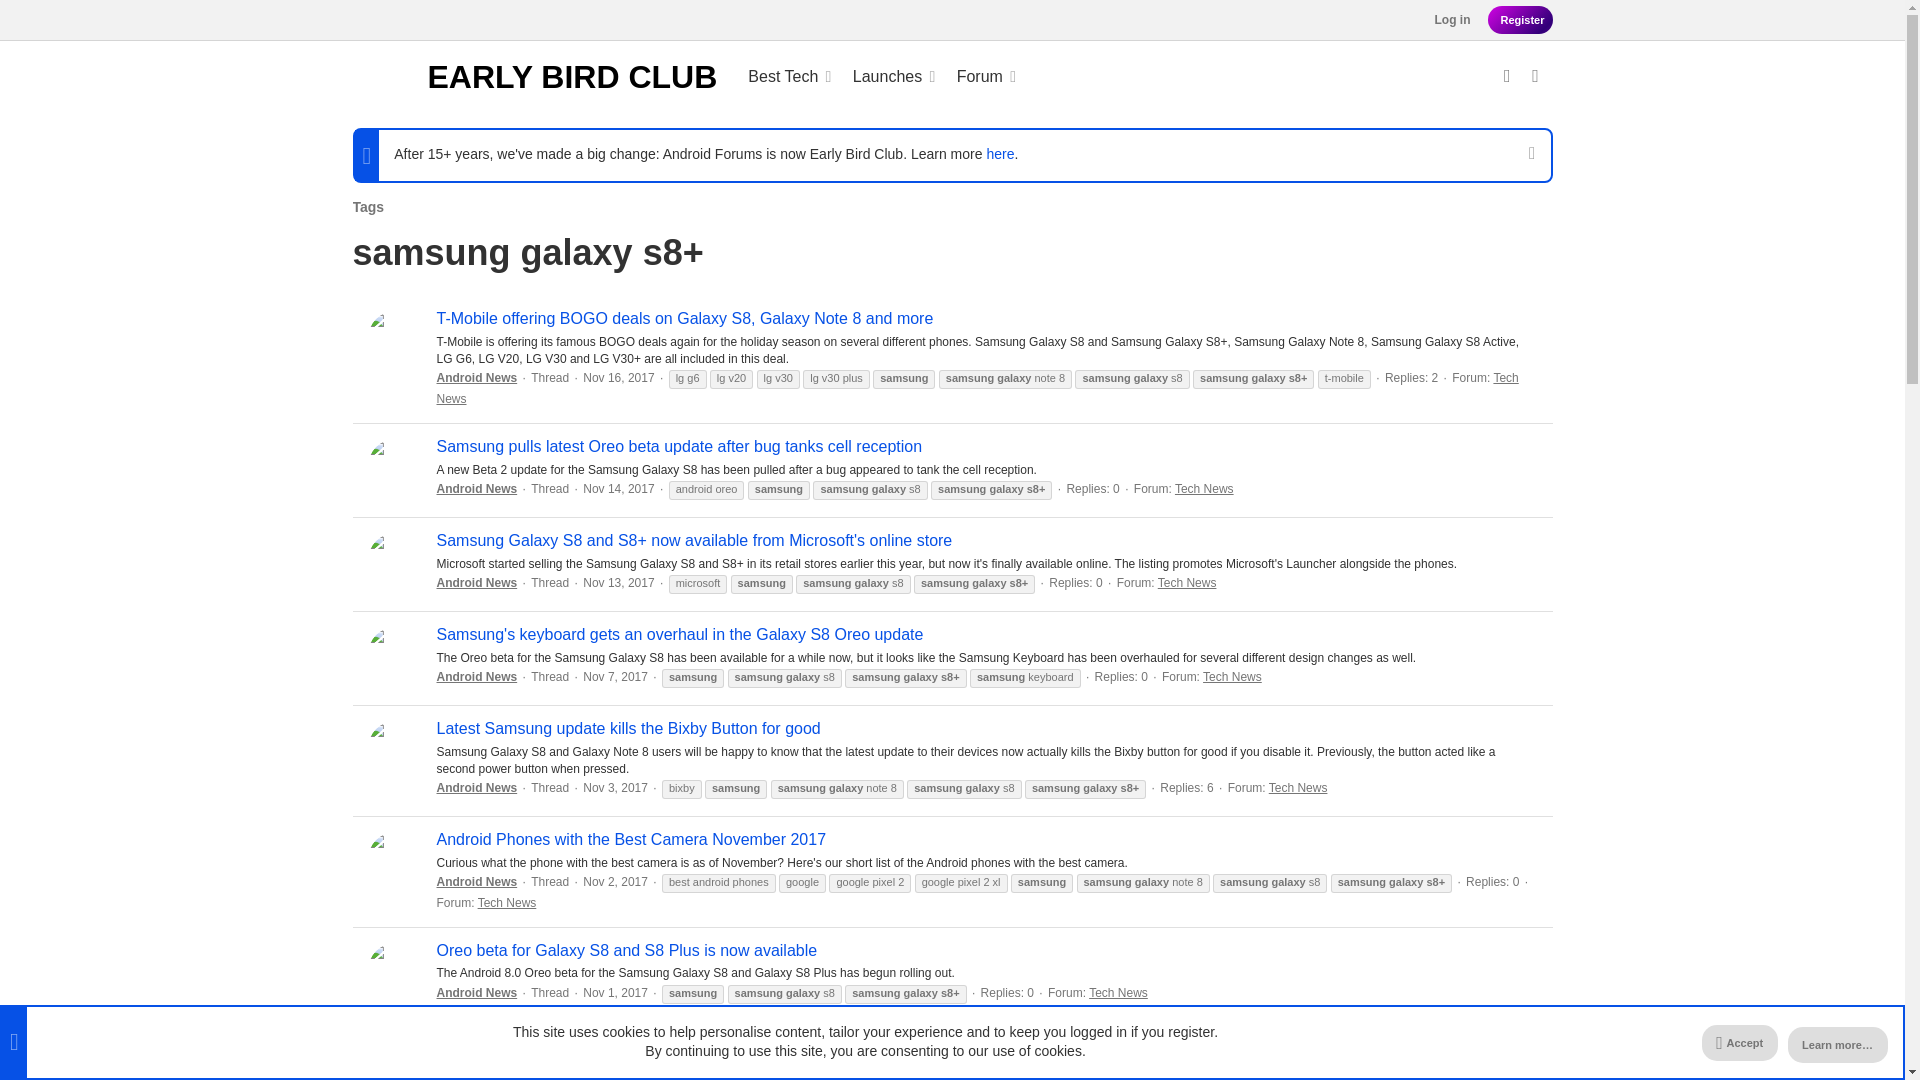 This screenshot has width=1920, height=1080. Describe the element at coordinates (876, 77) in the screenshot. I see `Log in` at that location.